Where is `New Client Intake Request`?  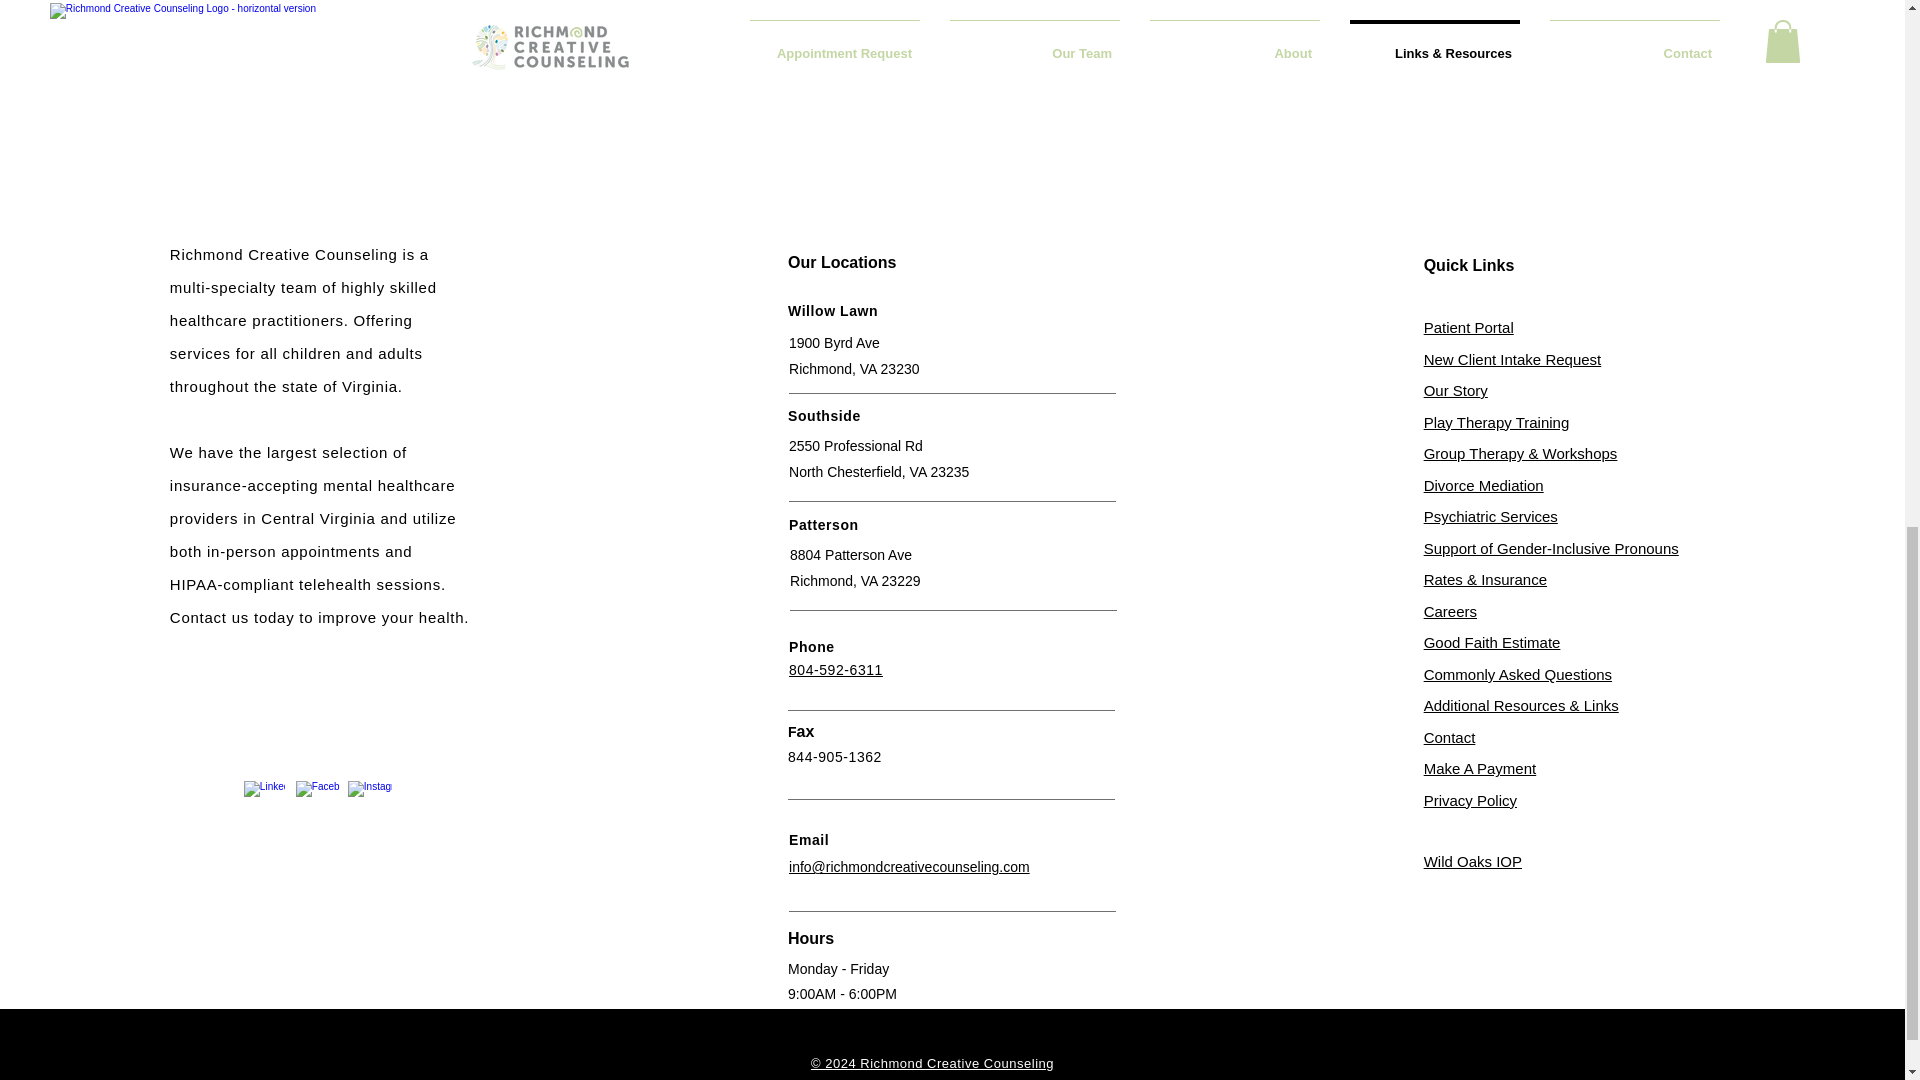
New Client Intake Request is located at coordinates (1512, 360).